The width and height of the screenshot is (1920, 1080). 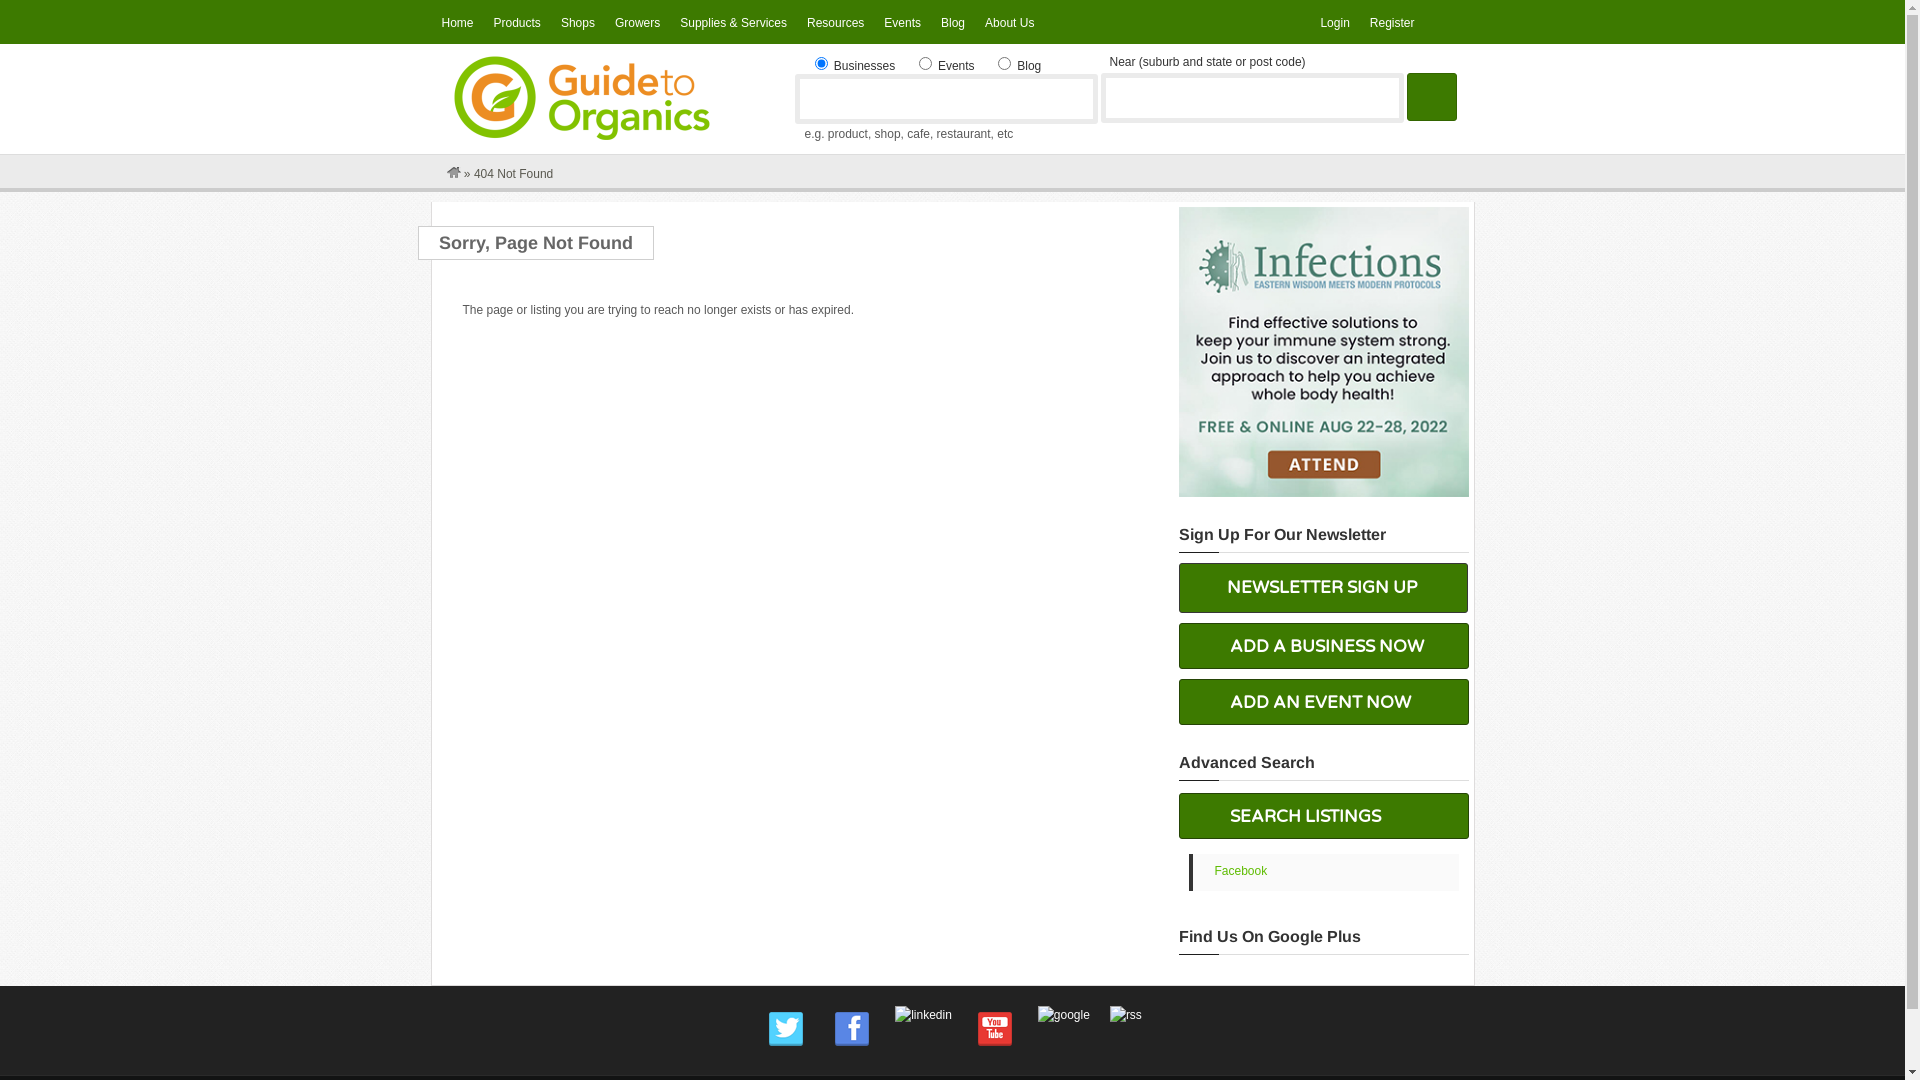 I want to click on Home, so click(x=458, y=24).